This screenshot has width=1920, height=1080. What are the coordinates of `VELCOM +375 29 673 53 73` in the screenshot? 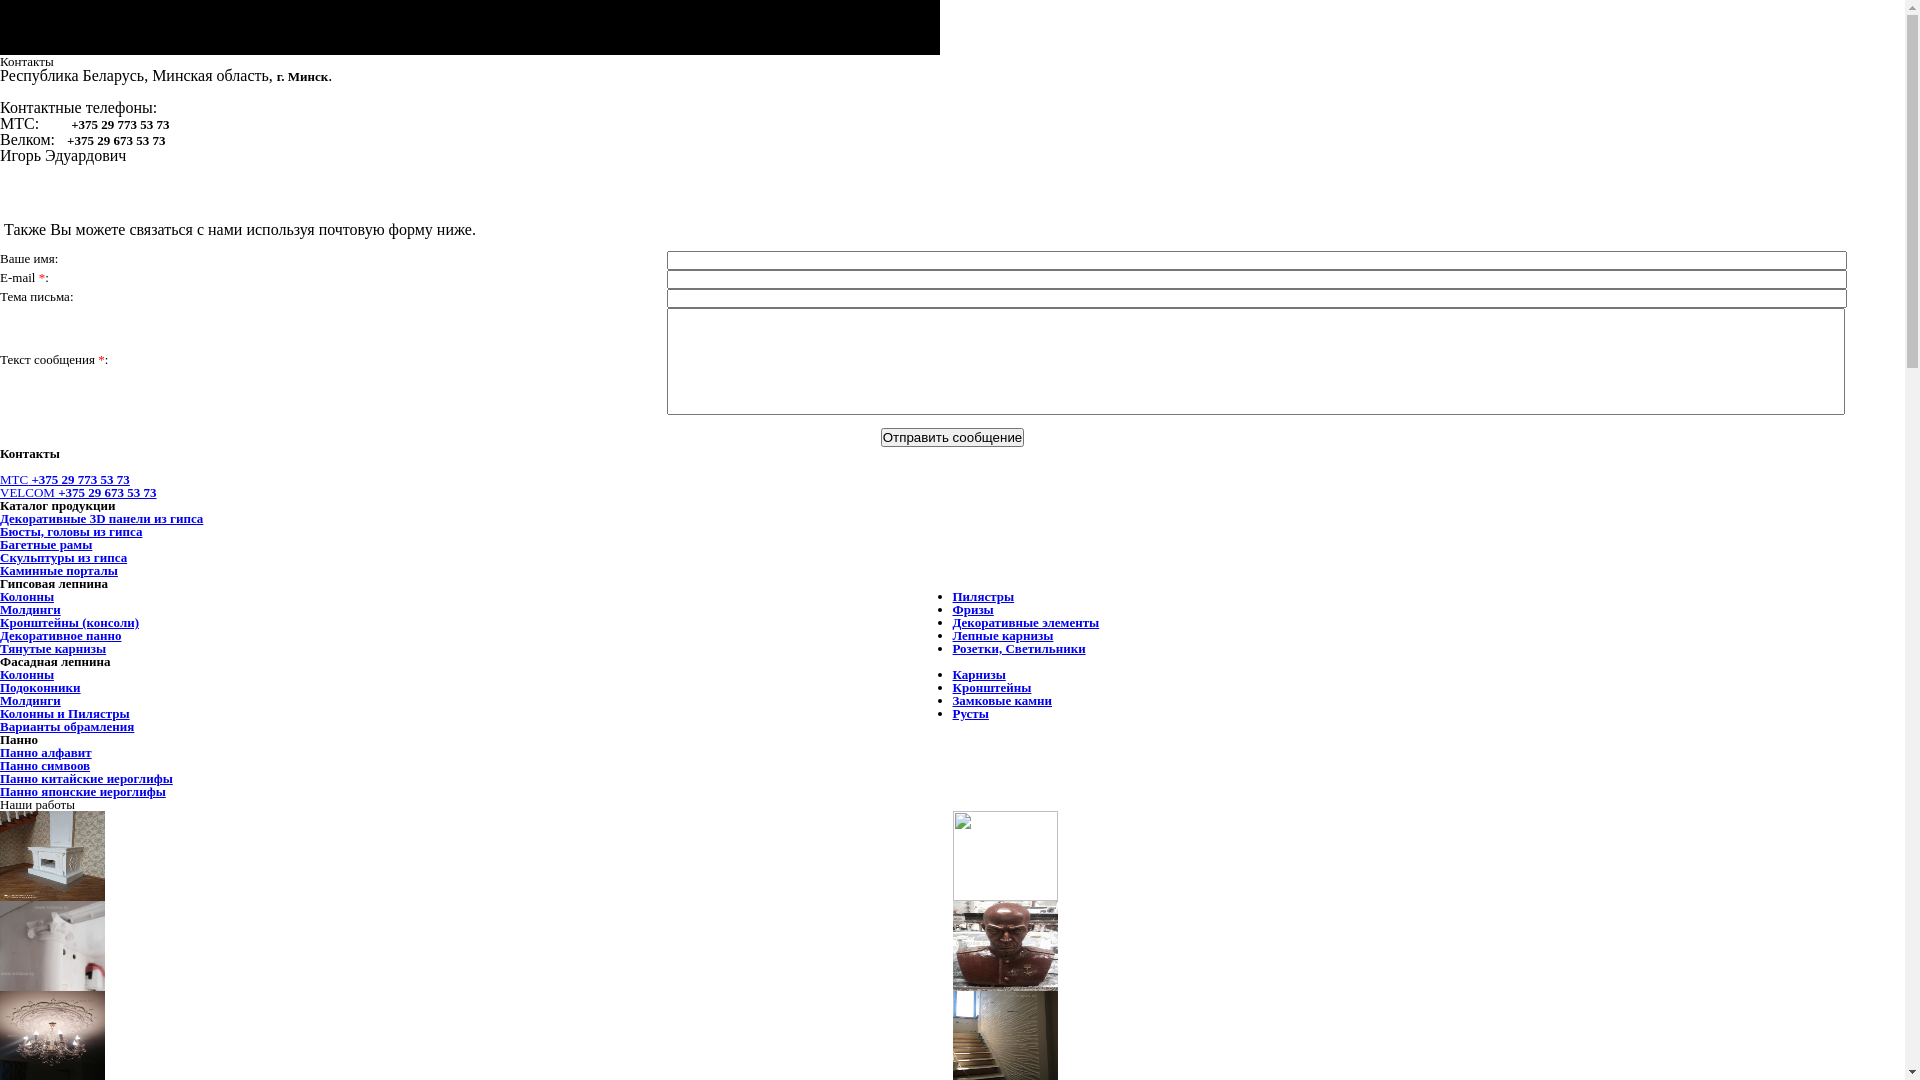 It's located at (78, 492).